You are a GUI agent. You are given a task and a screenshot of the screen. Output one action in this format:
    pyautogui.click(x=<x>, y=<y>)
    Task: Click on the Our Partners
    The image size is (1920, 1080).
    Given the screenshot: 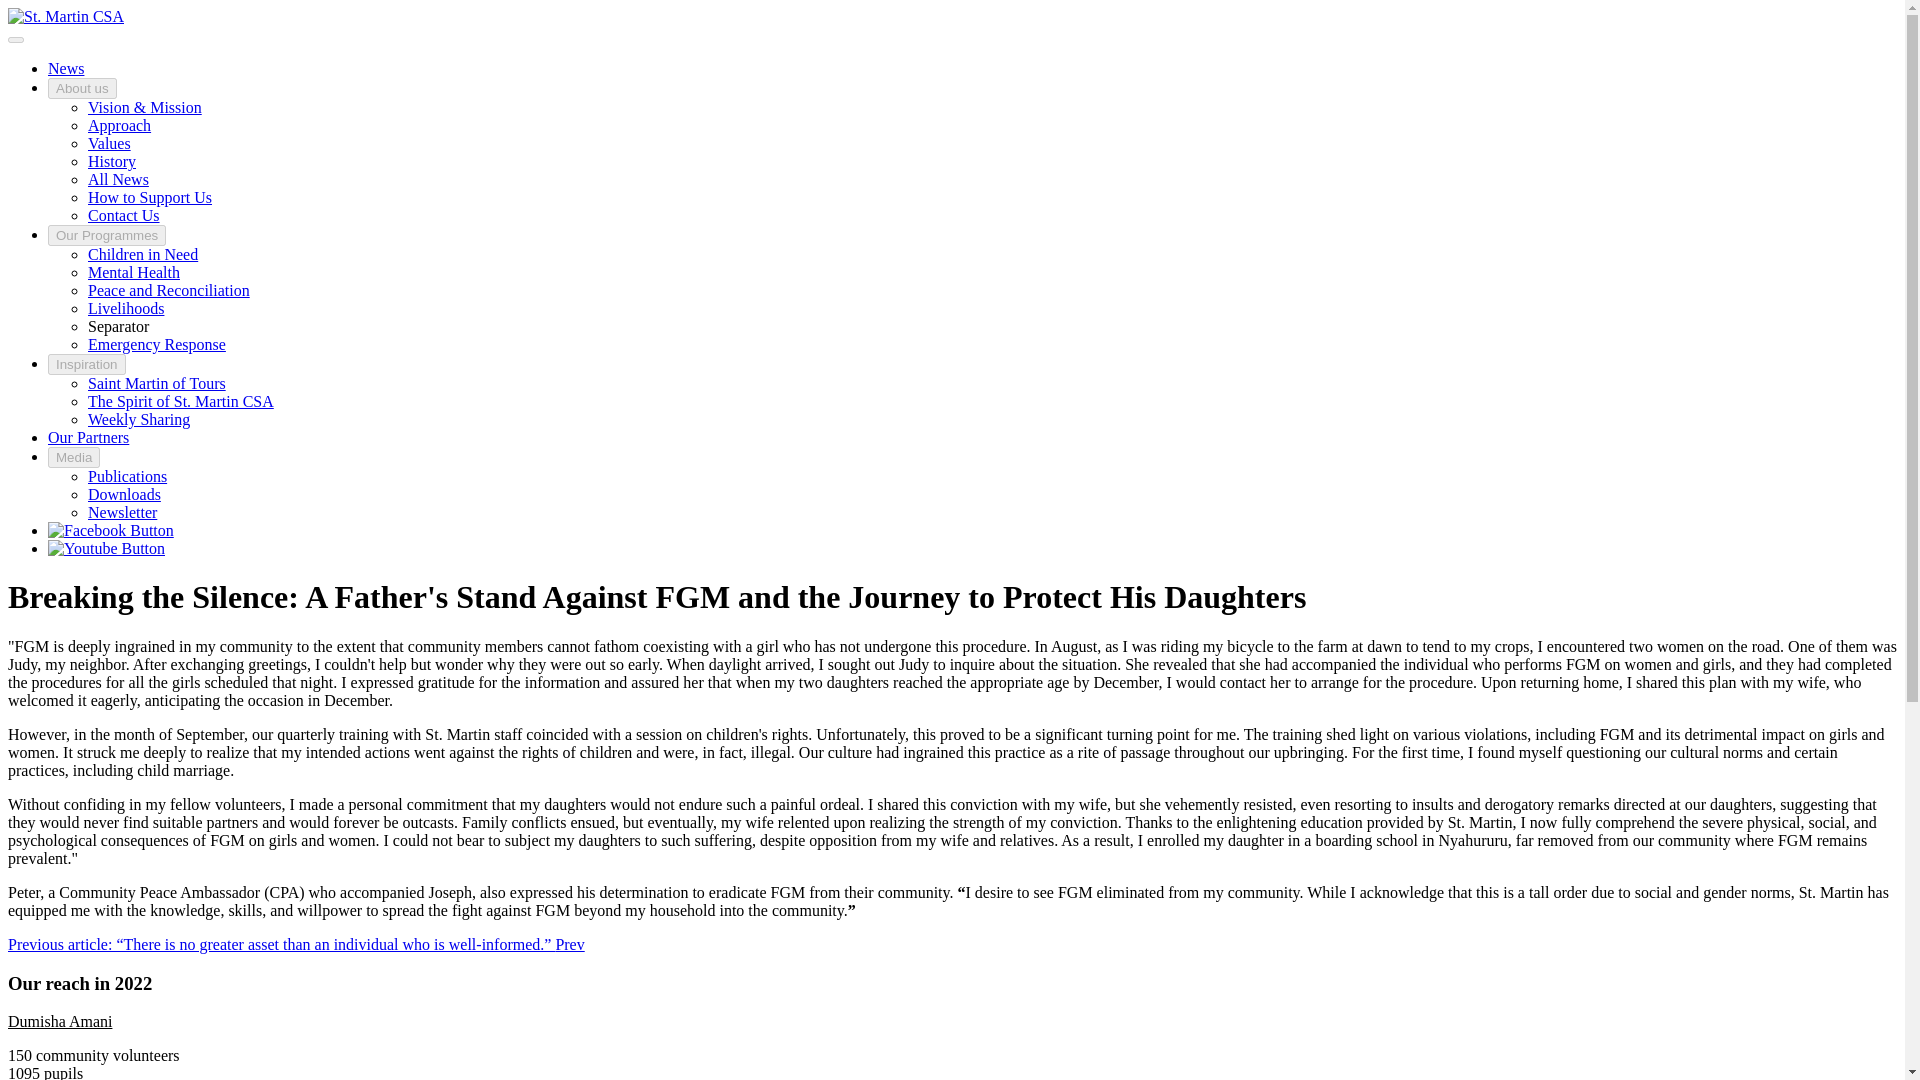 What is the action you would take?
    pyautogui.click(x=88, y=437)
    